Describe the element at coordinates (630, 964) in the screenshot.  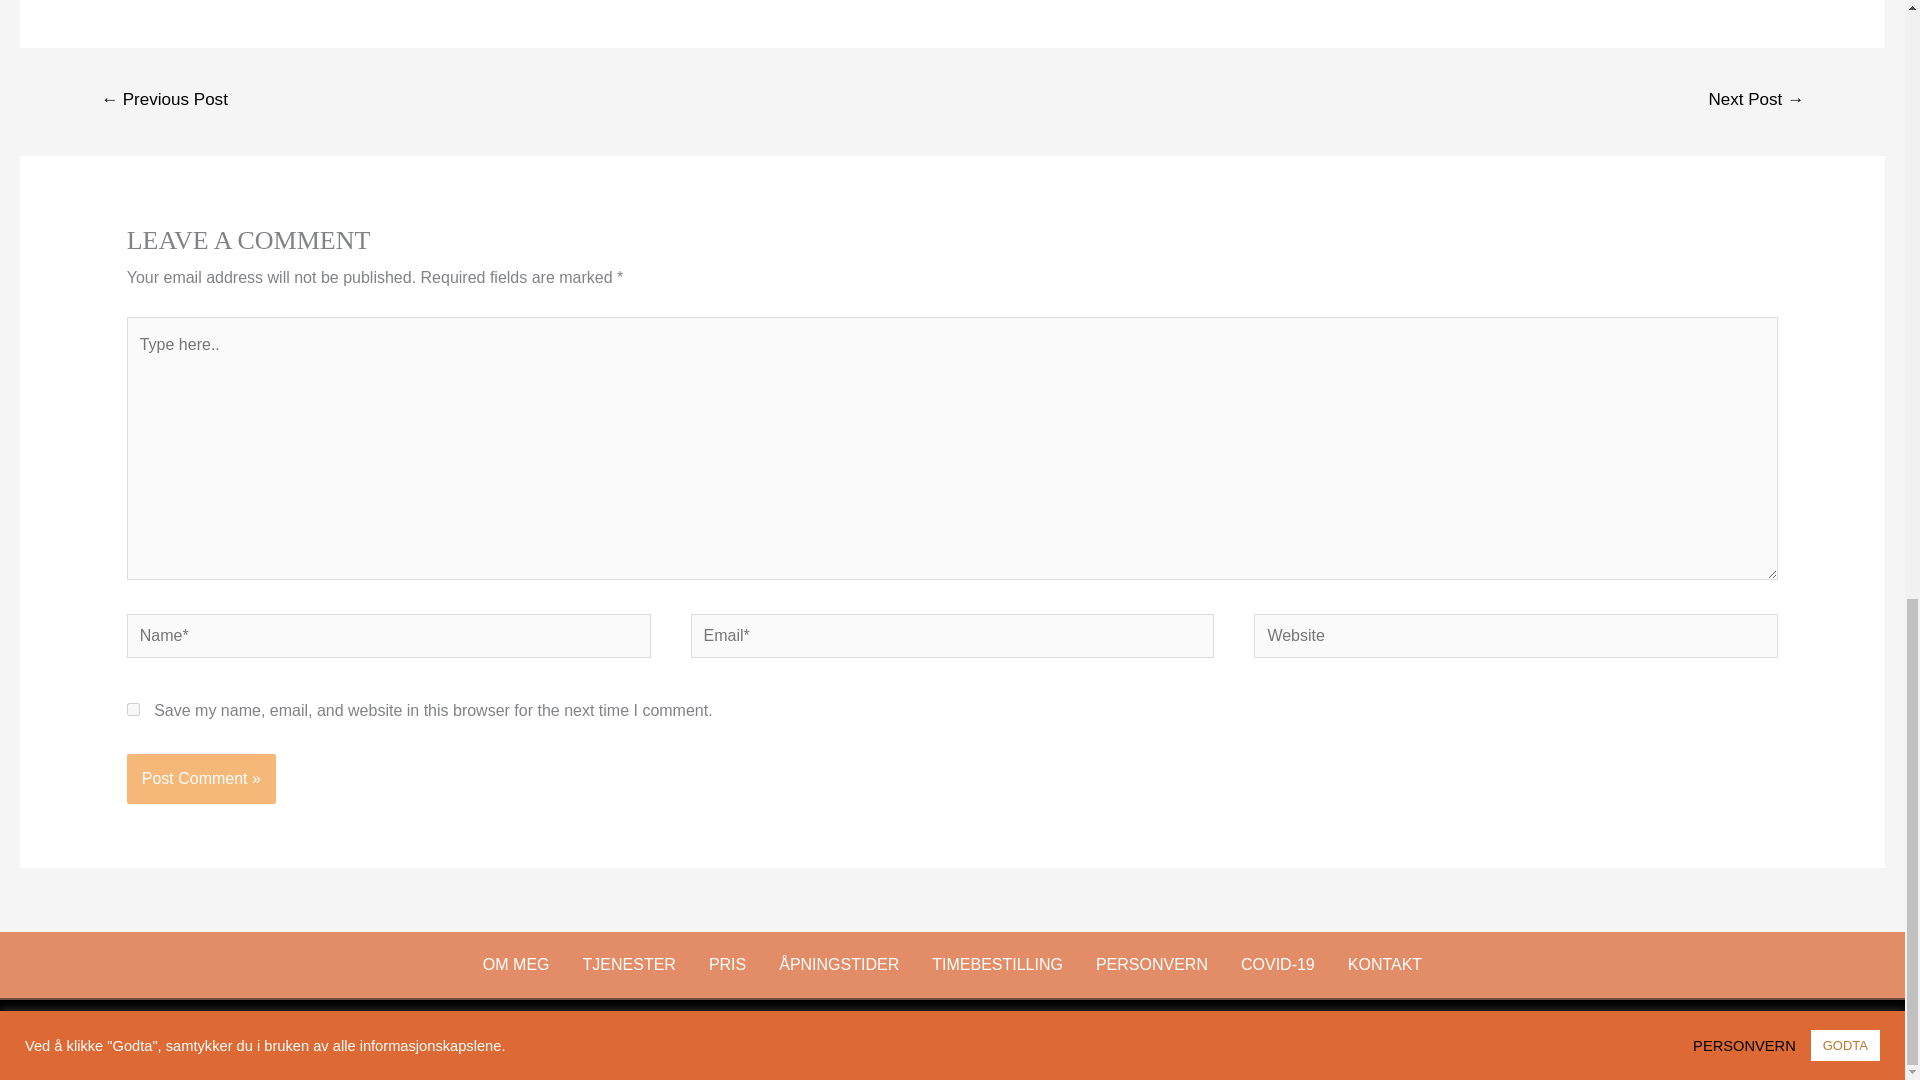
I see `TJENESTER` at that location.